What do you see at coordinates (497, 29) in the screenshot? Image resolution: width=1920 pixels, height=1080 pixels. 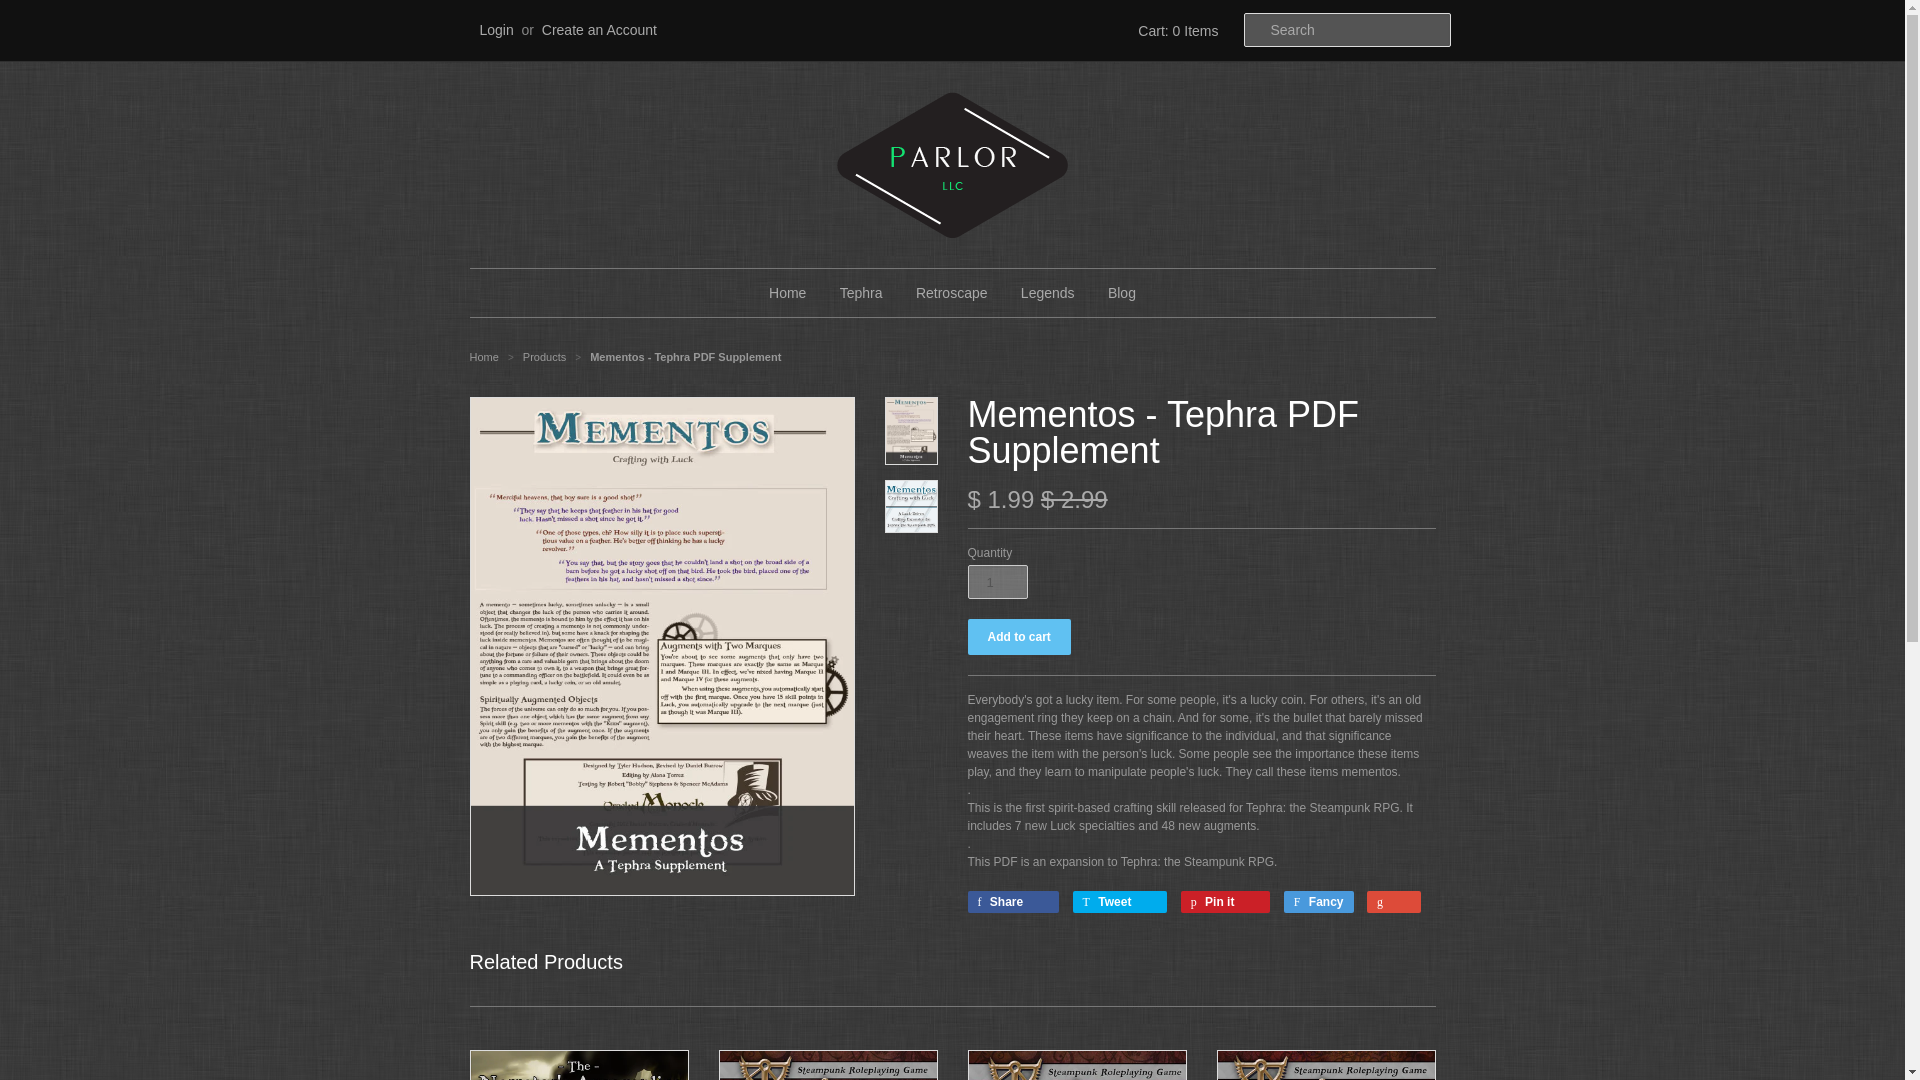 I see `Login` at bounding box center [497, 29].